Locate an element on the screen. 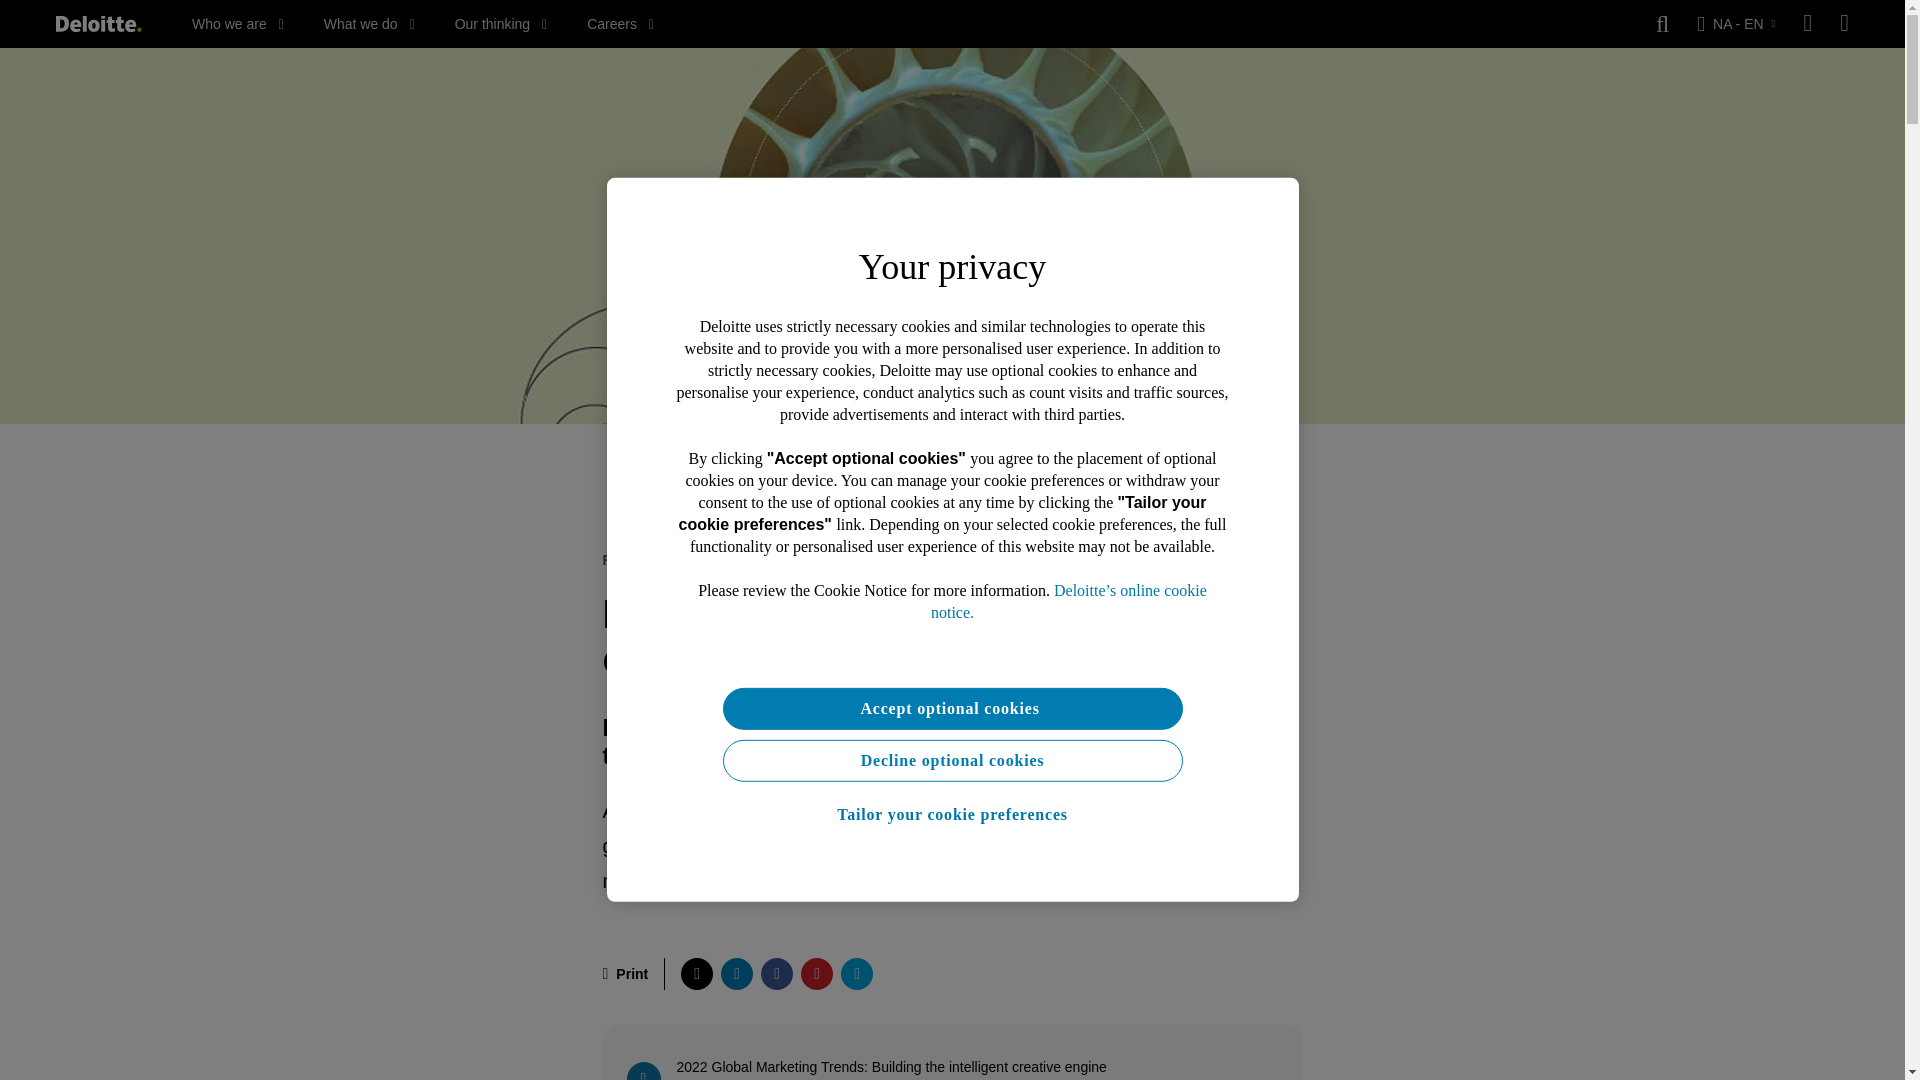  Careers is located at coordinates (620, 24).